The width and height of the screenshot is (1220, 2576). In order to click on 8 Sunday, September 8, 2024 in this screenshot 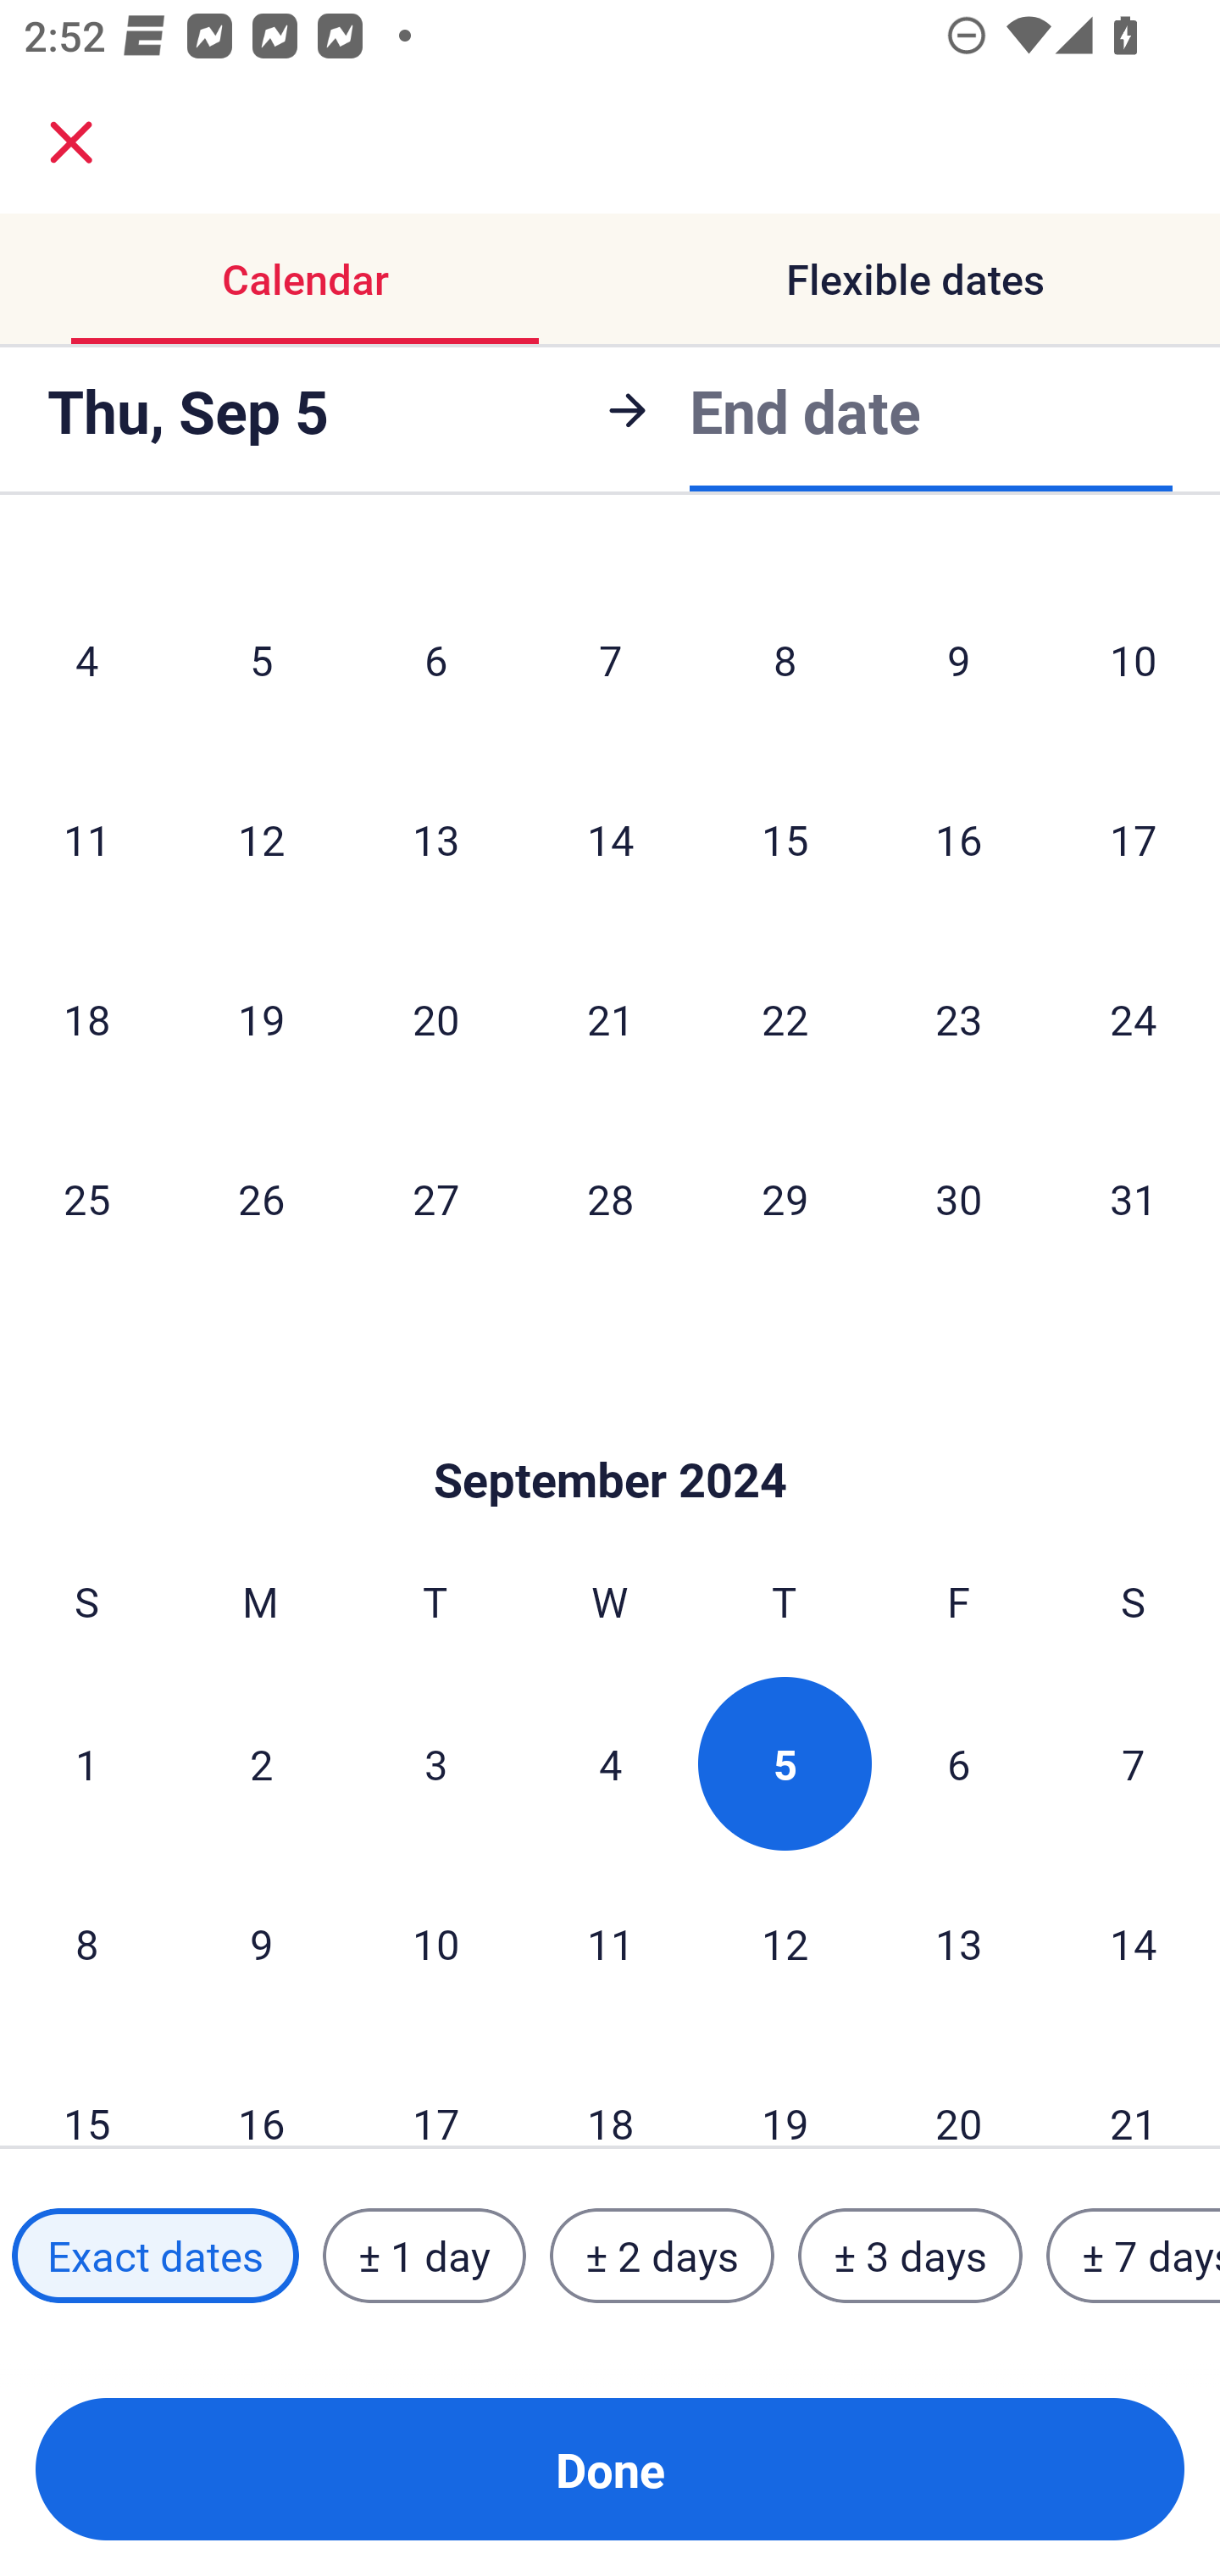, I will do `click(86, 1943)`.